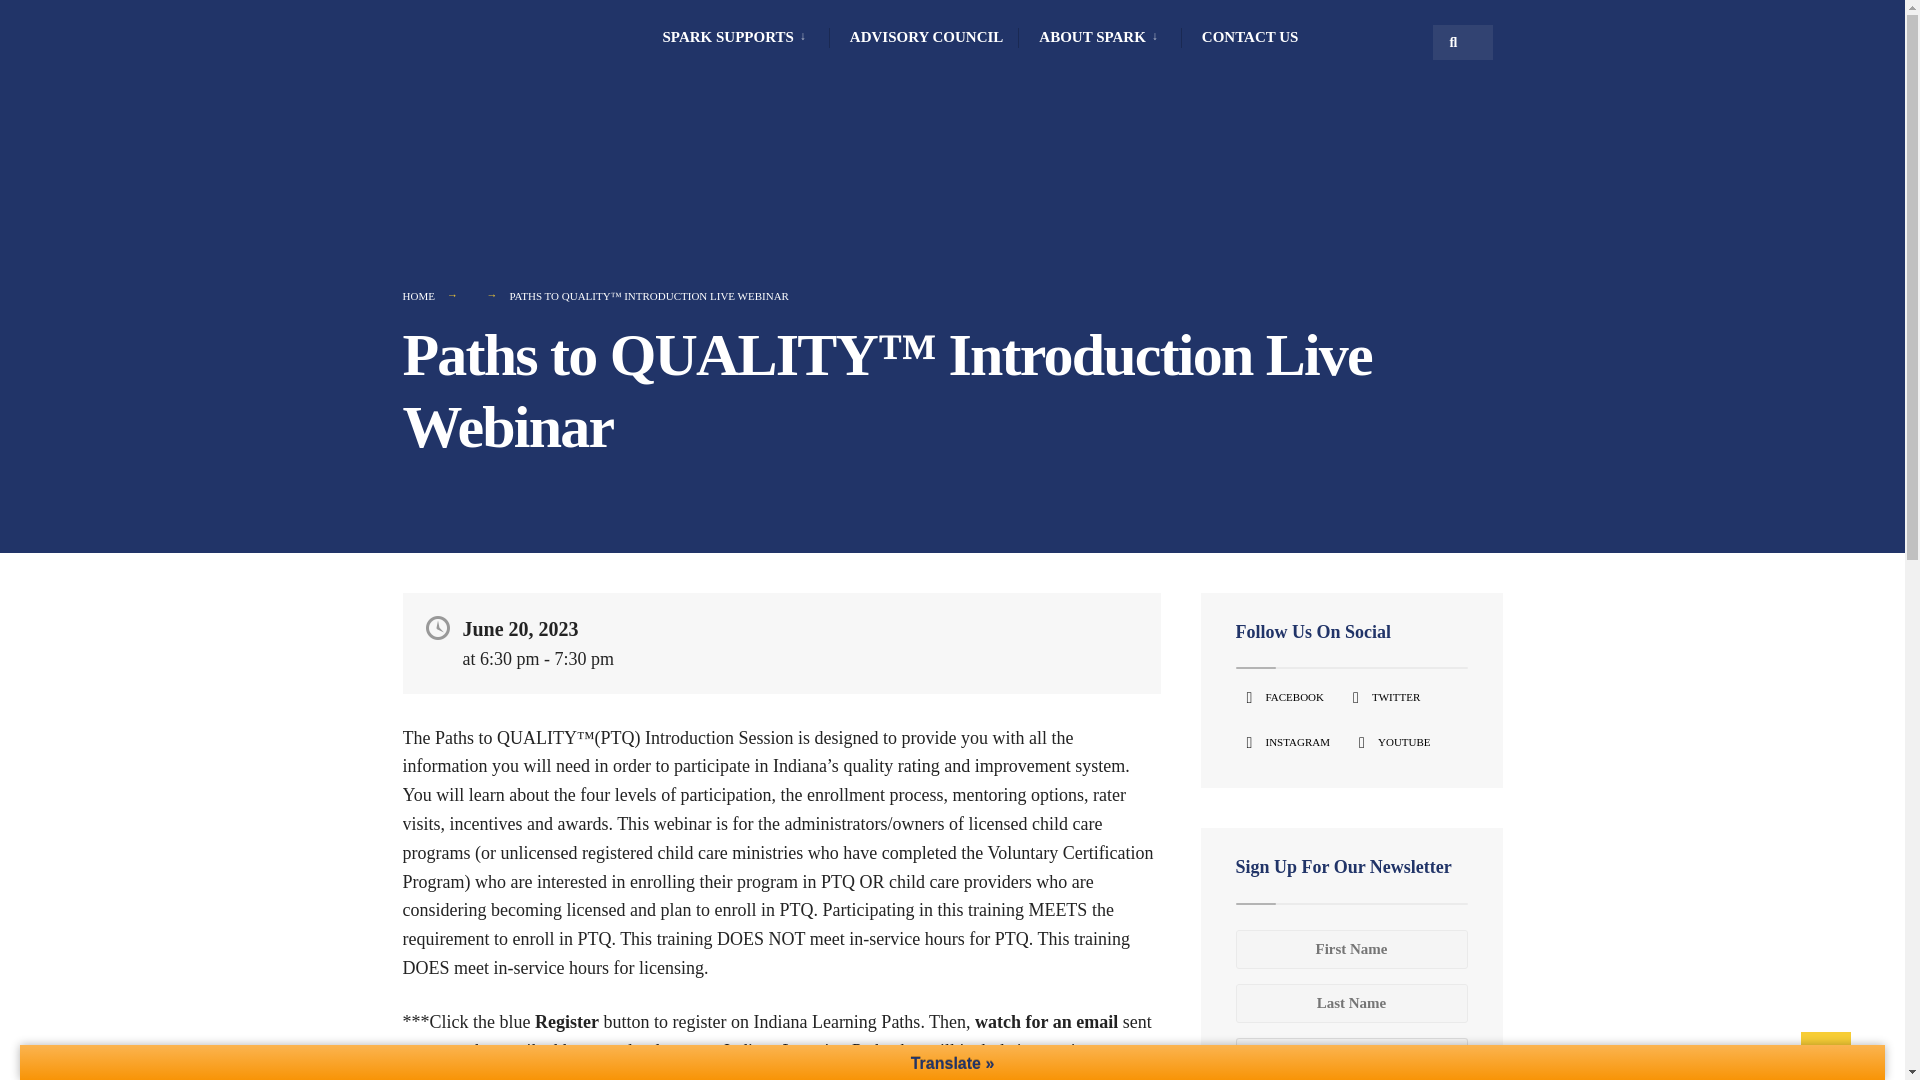 This screenshot has width=1920, height=1080. What do you see at coordinates (927, 36) in the screenshot?
I see `ADVISORY COUNCIL` at bounding box center [927, 36].